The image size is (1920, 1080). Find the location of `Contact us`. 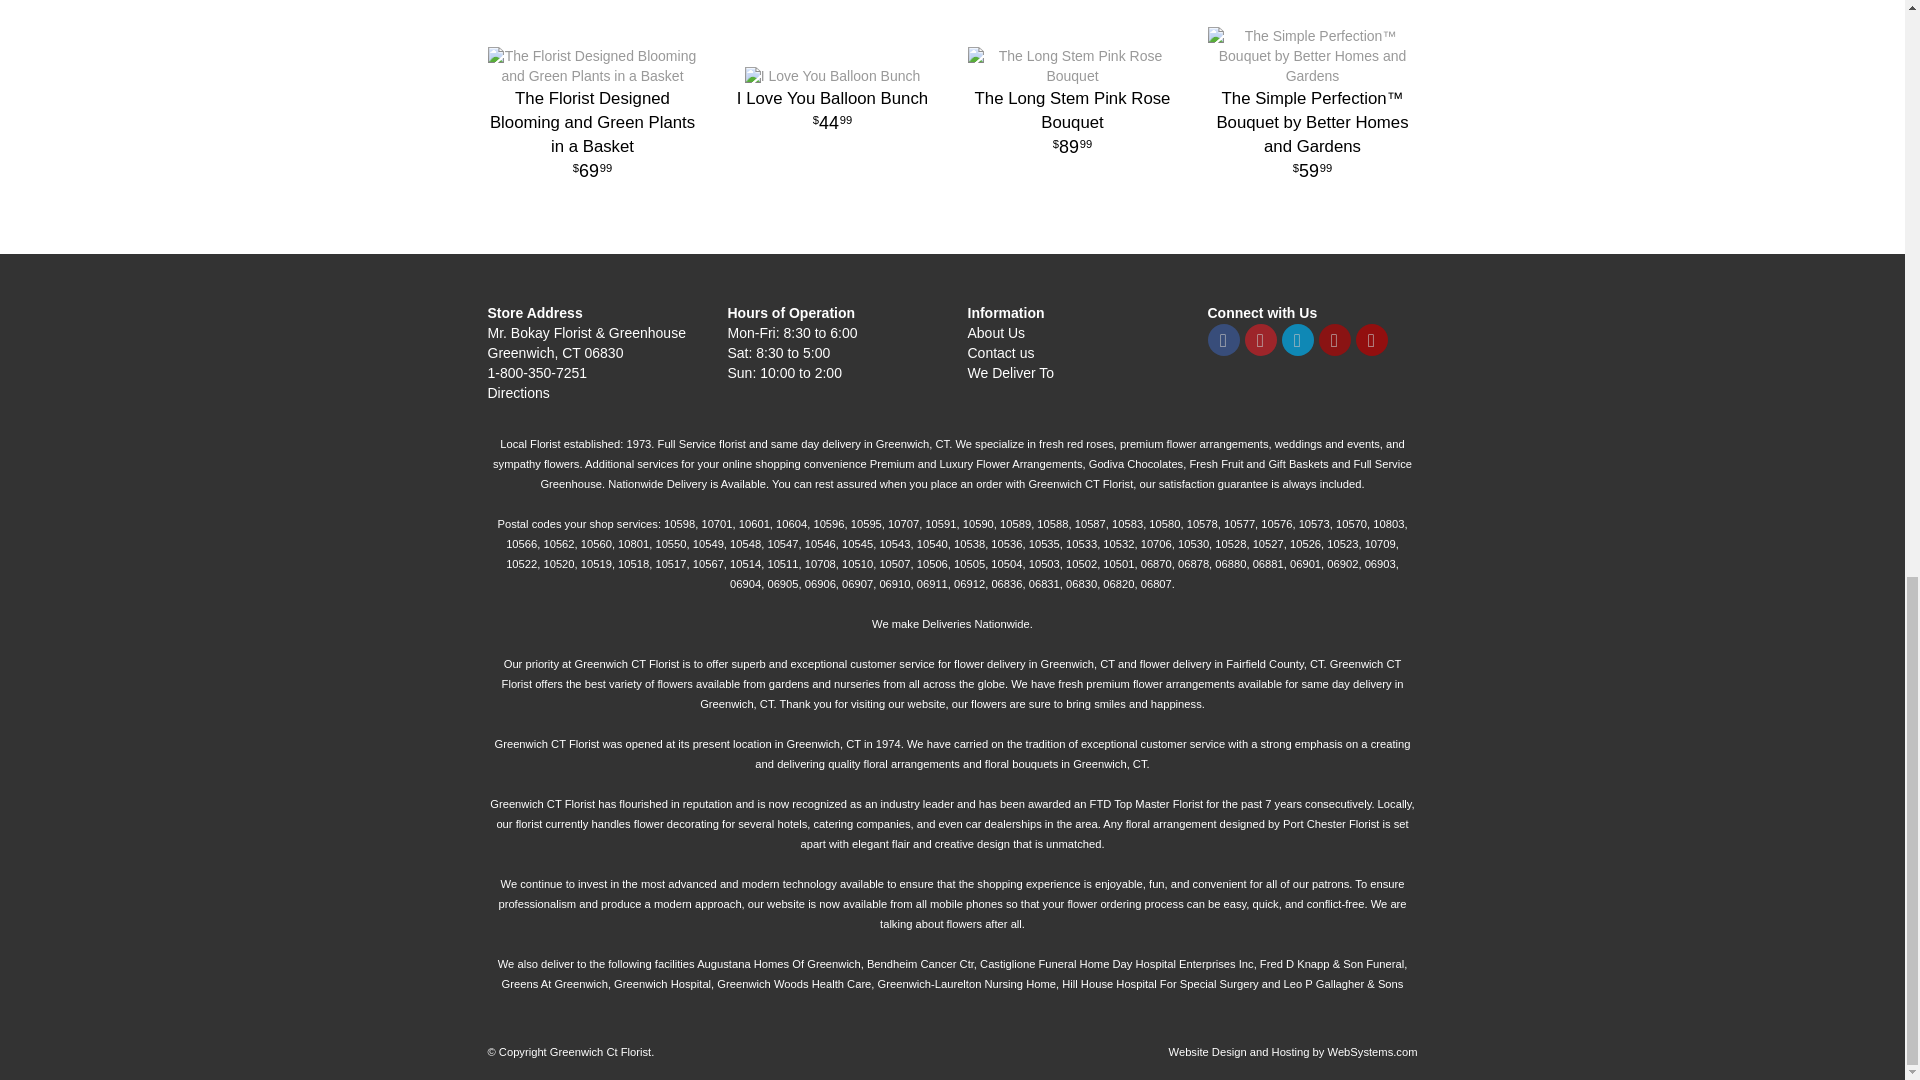

Contact us is located at coordinates (1000, 352).